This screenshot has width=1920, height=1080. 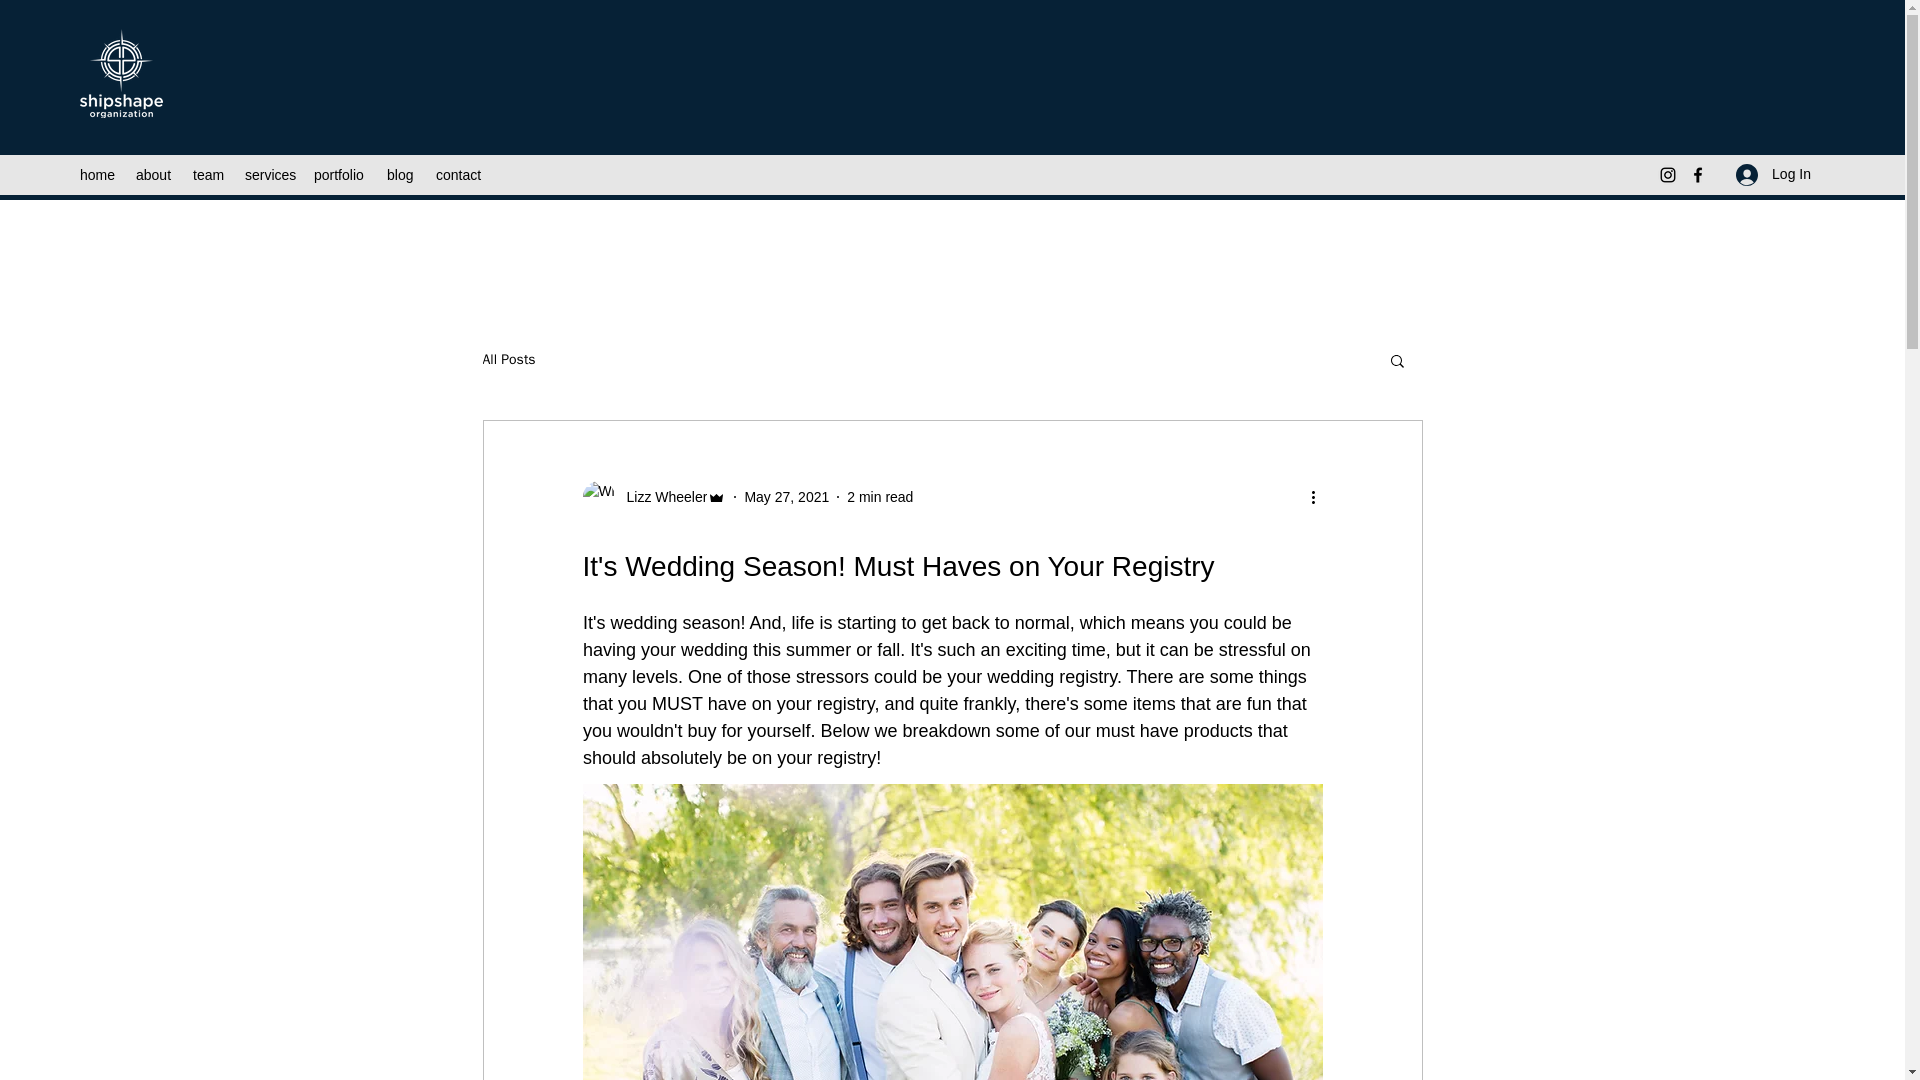 I want to click on Log In, so click(x=1774, y=174).